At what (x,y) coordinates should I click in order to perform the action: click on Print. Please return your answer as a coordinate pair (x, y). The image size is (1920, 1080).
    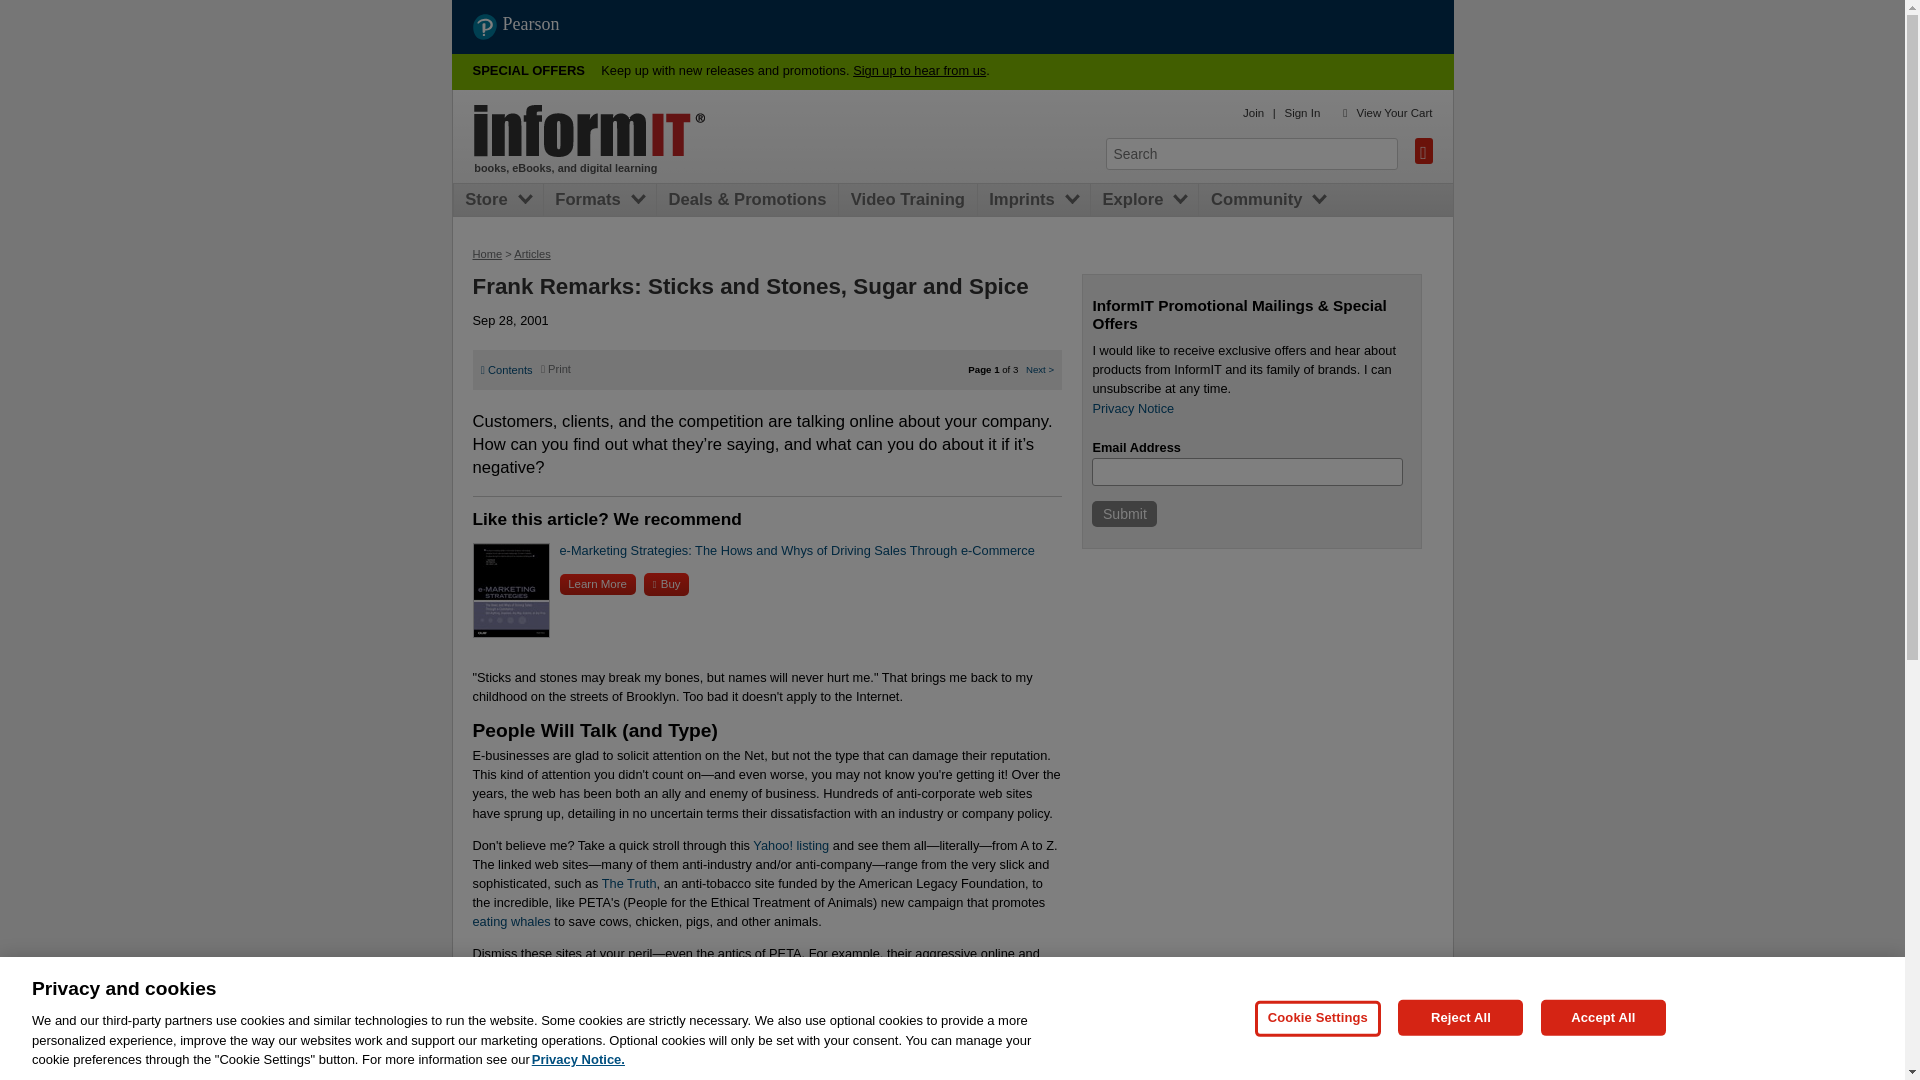
    Looking at the image, I should click on (556, 368).